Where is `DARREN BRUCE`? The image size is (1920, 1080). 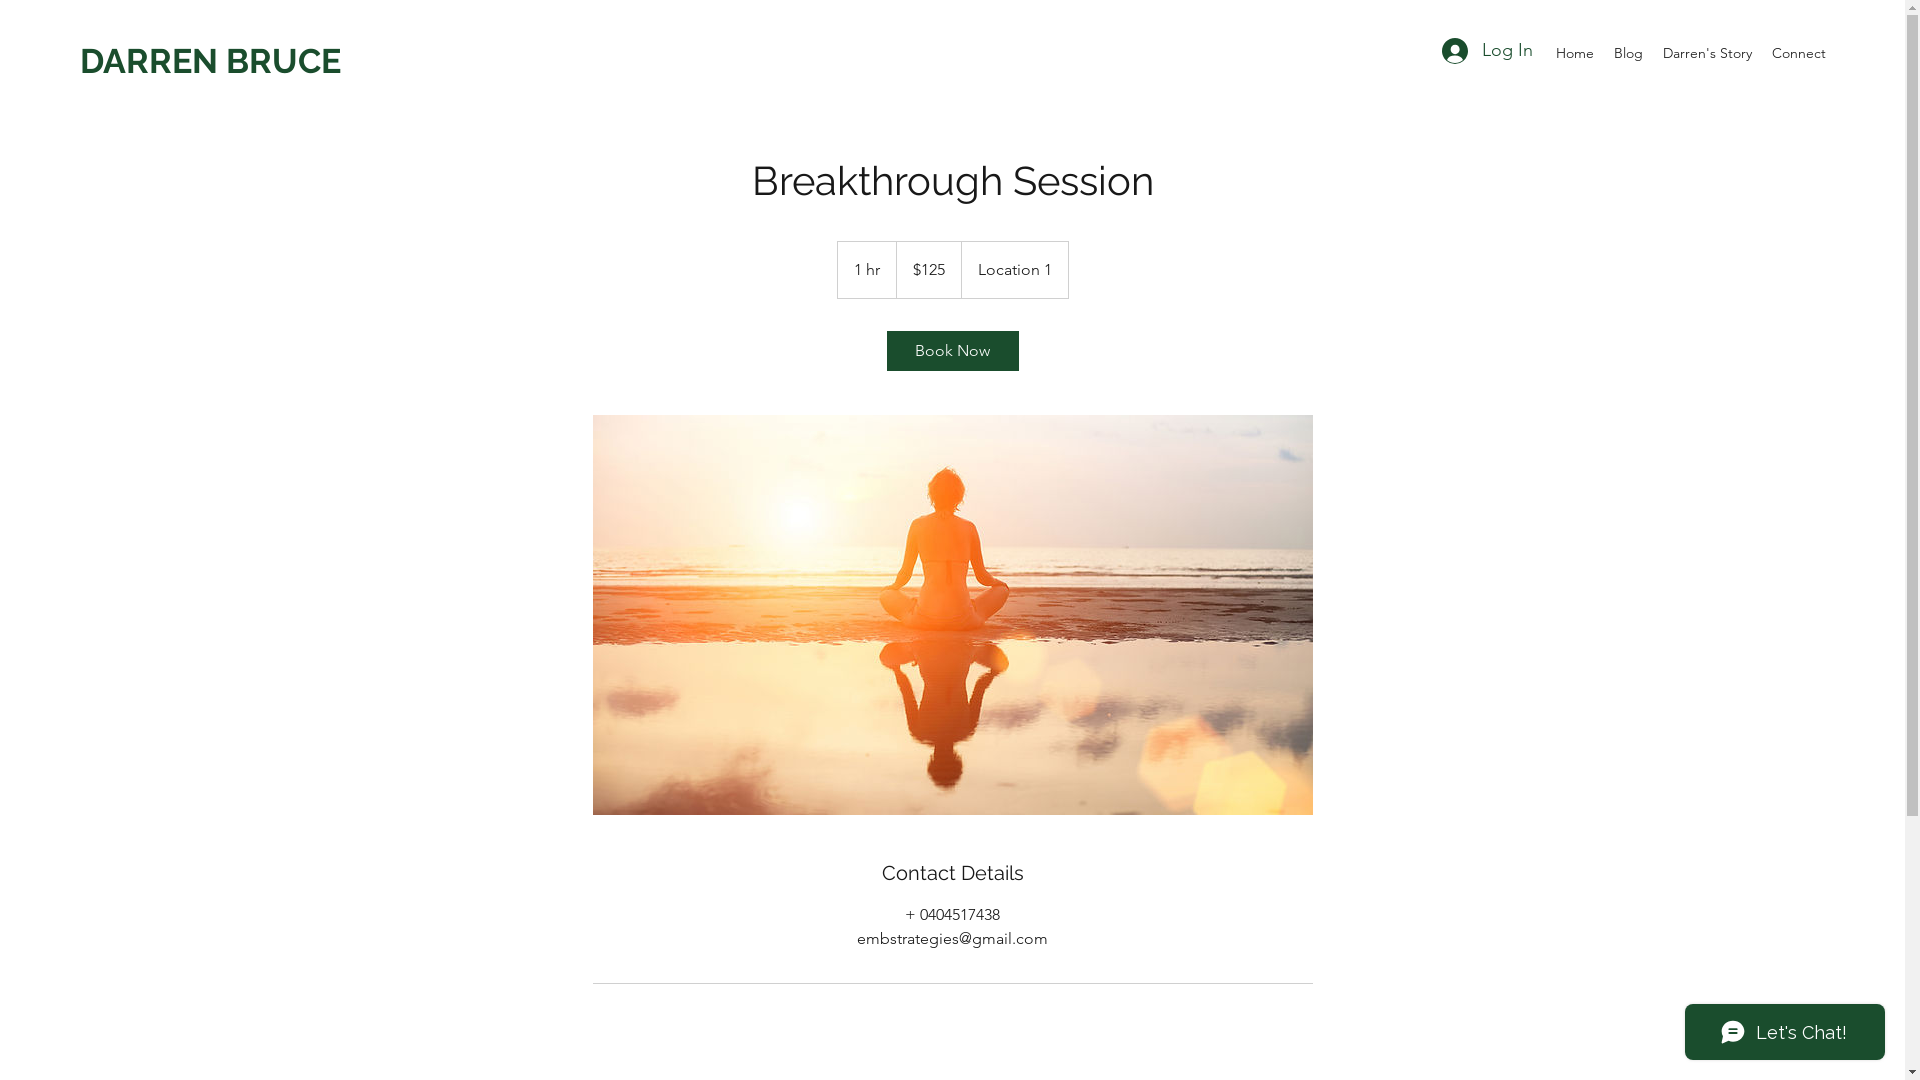
DARREN BRUCE is located at coordinates (210, 61).